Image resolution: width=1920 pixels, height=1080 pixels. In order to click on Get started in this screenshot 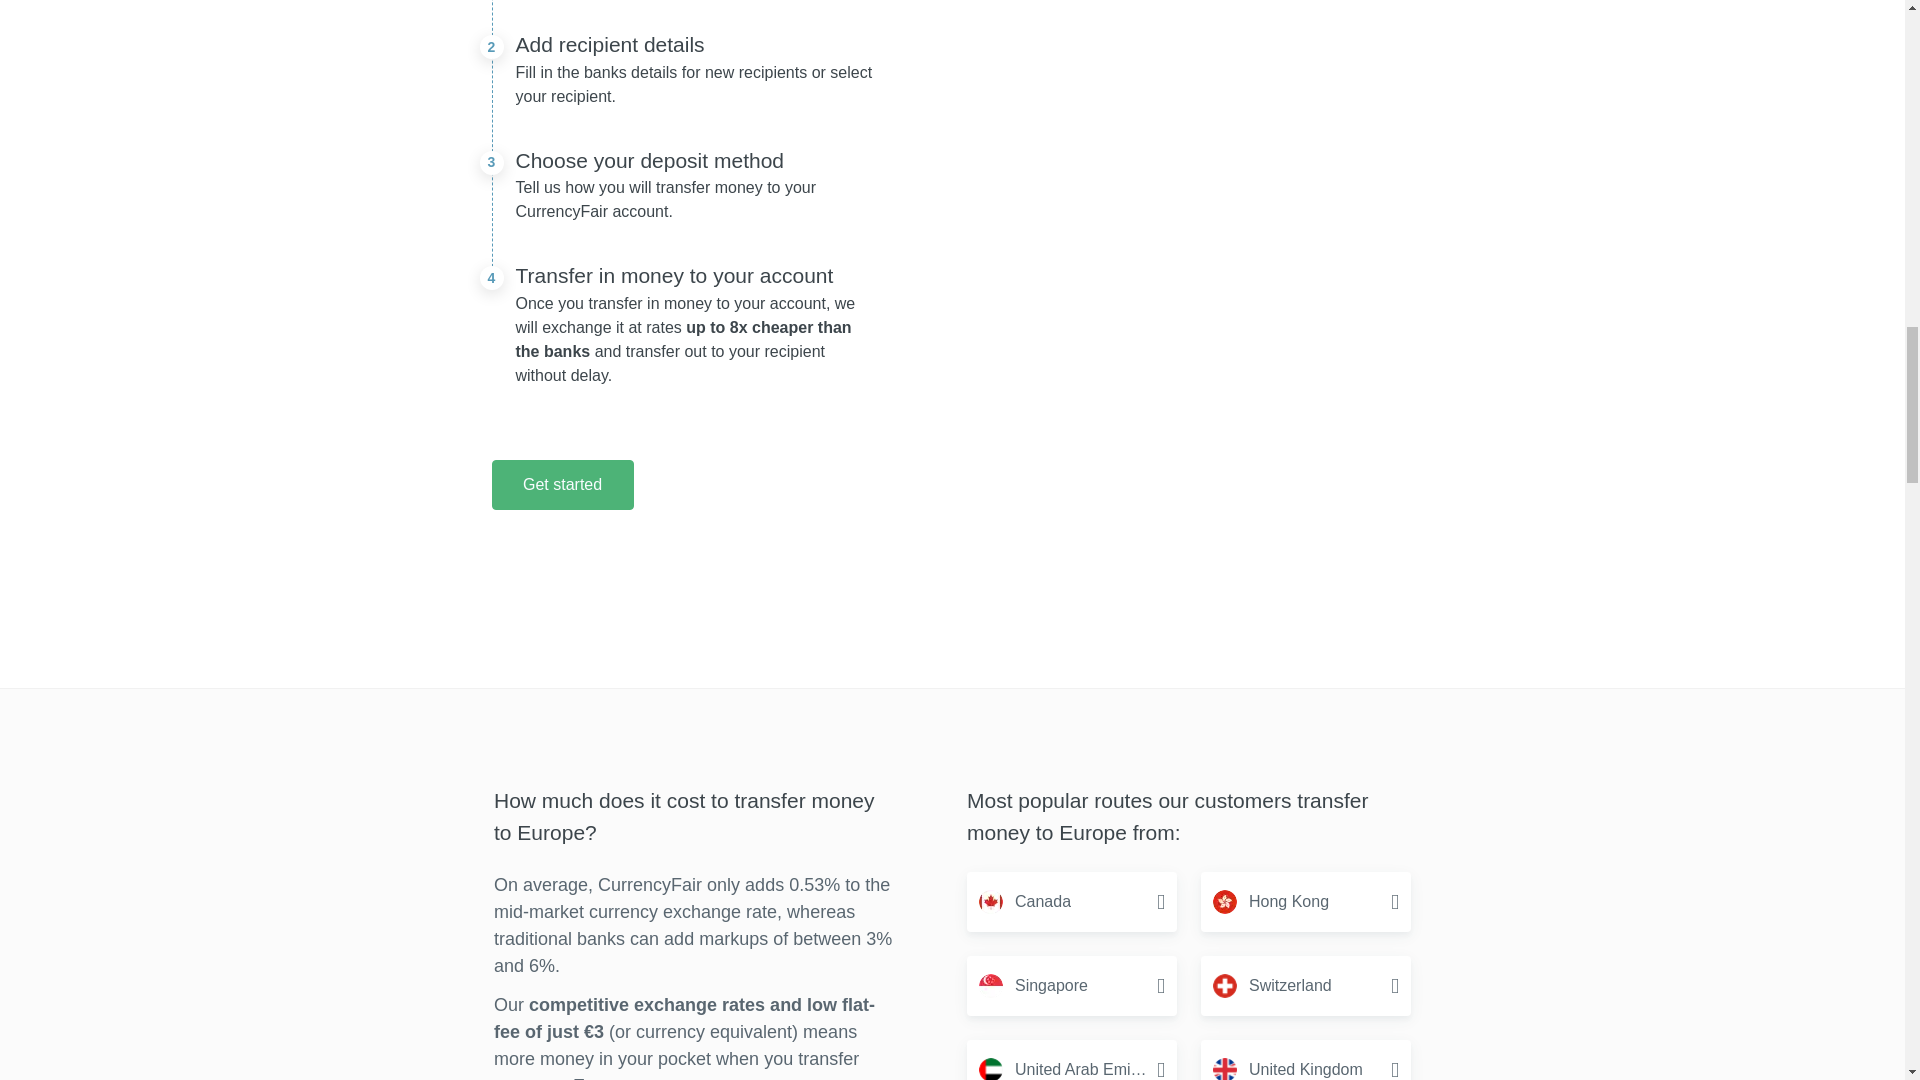, I will do `click(562, 484)`.